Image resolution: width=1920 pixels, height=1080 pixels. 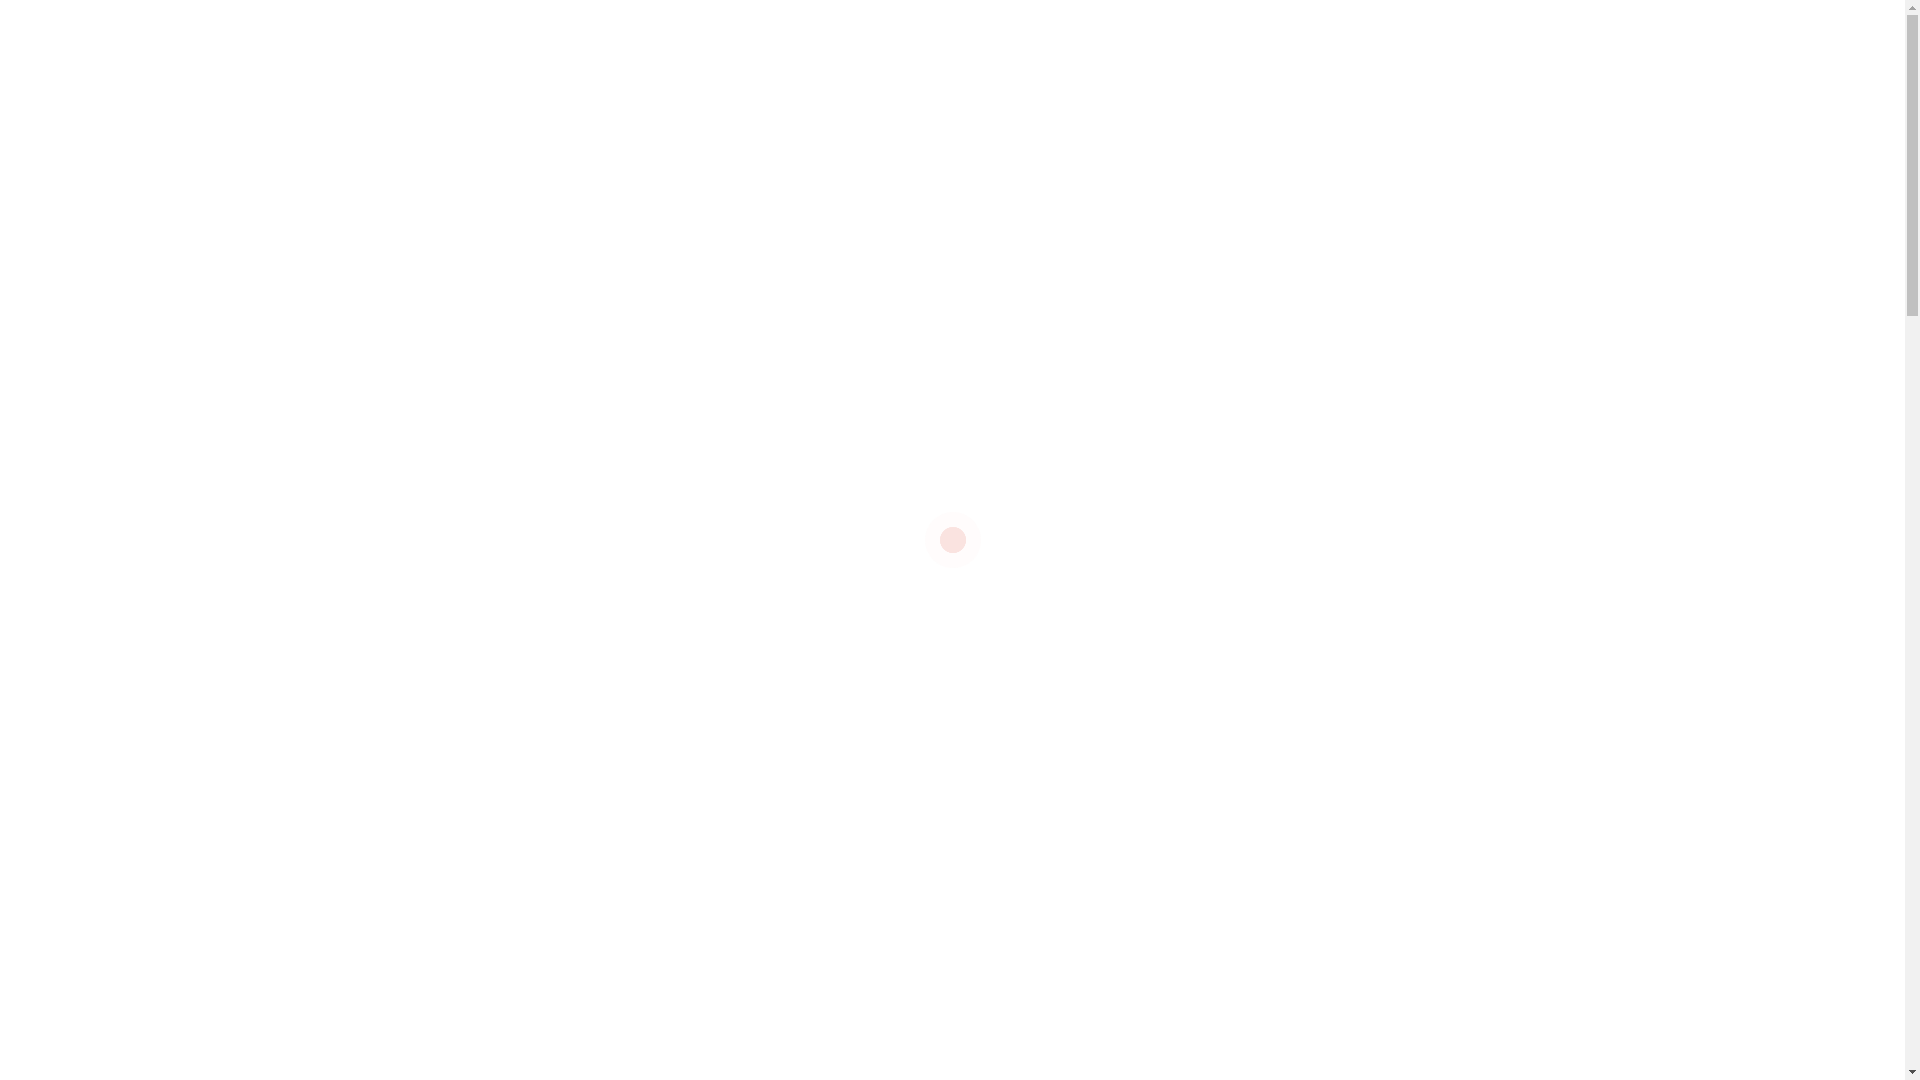 What do you see at coordinates (1426, 622) in the screenshot?
I see `plusbaasje` at bounding box center [1426, 622].